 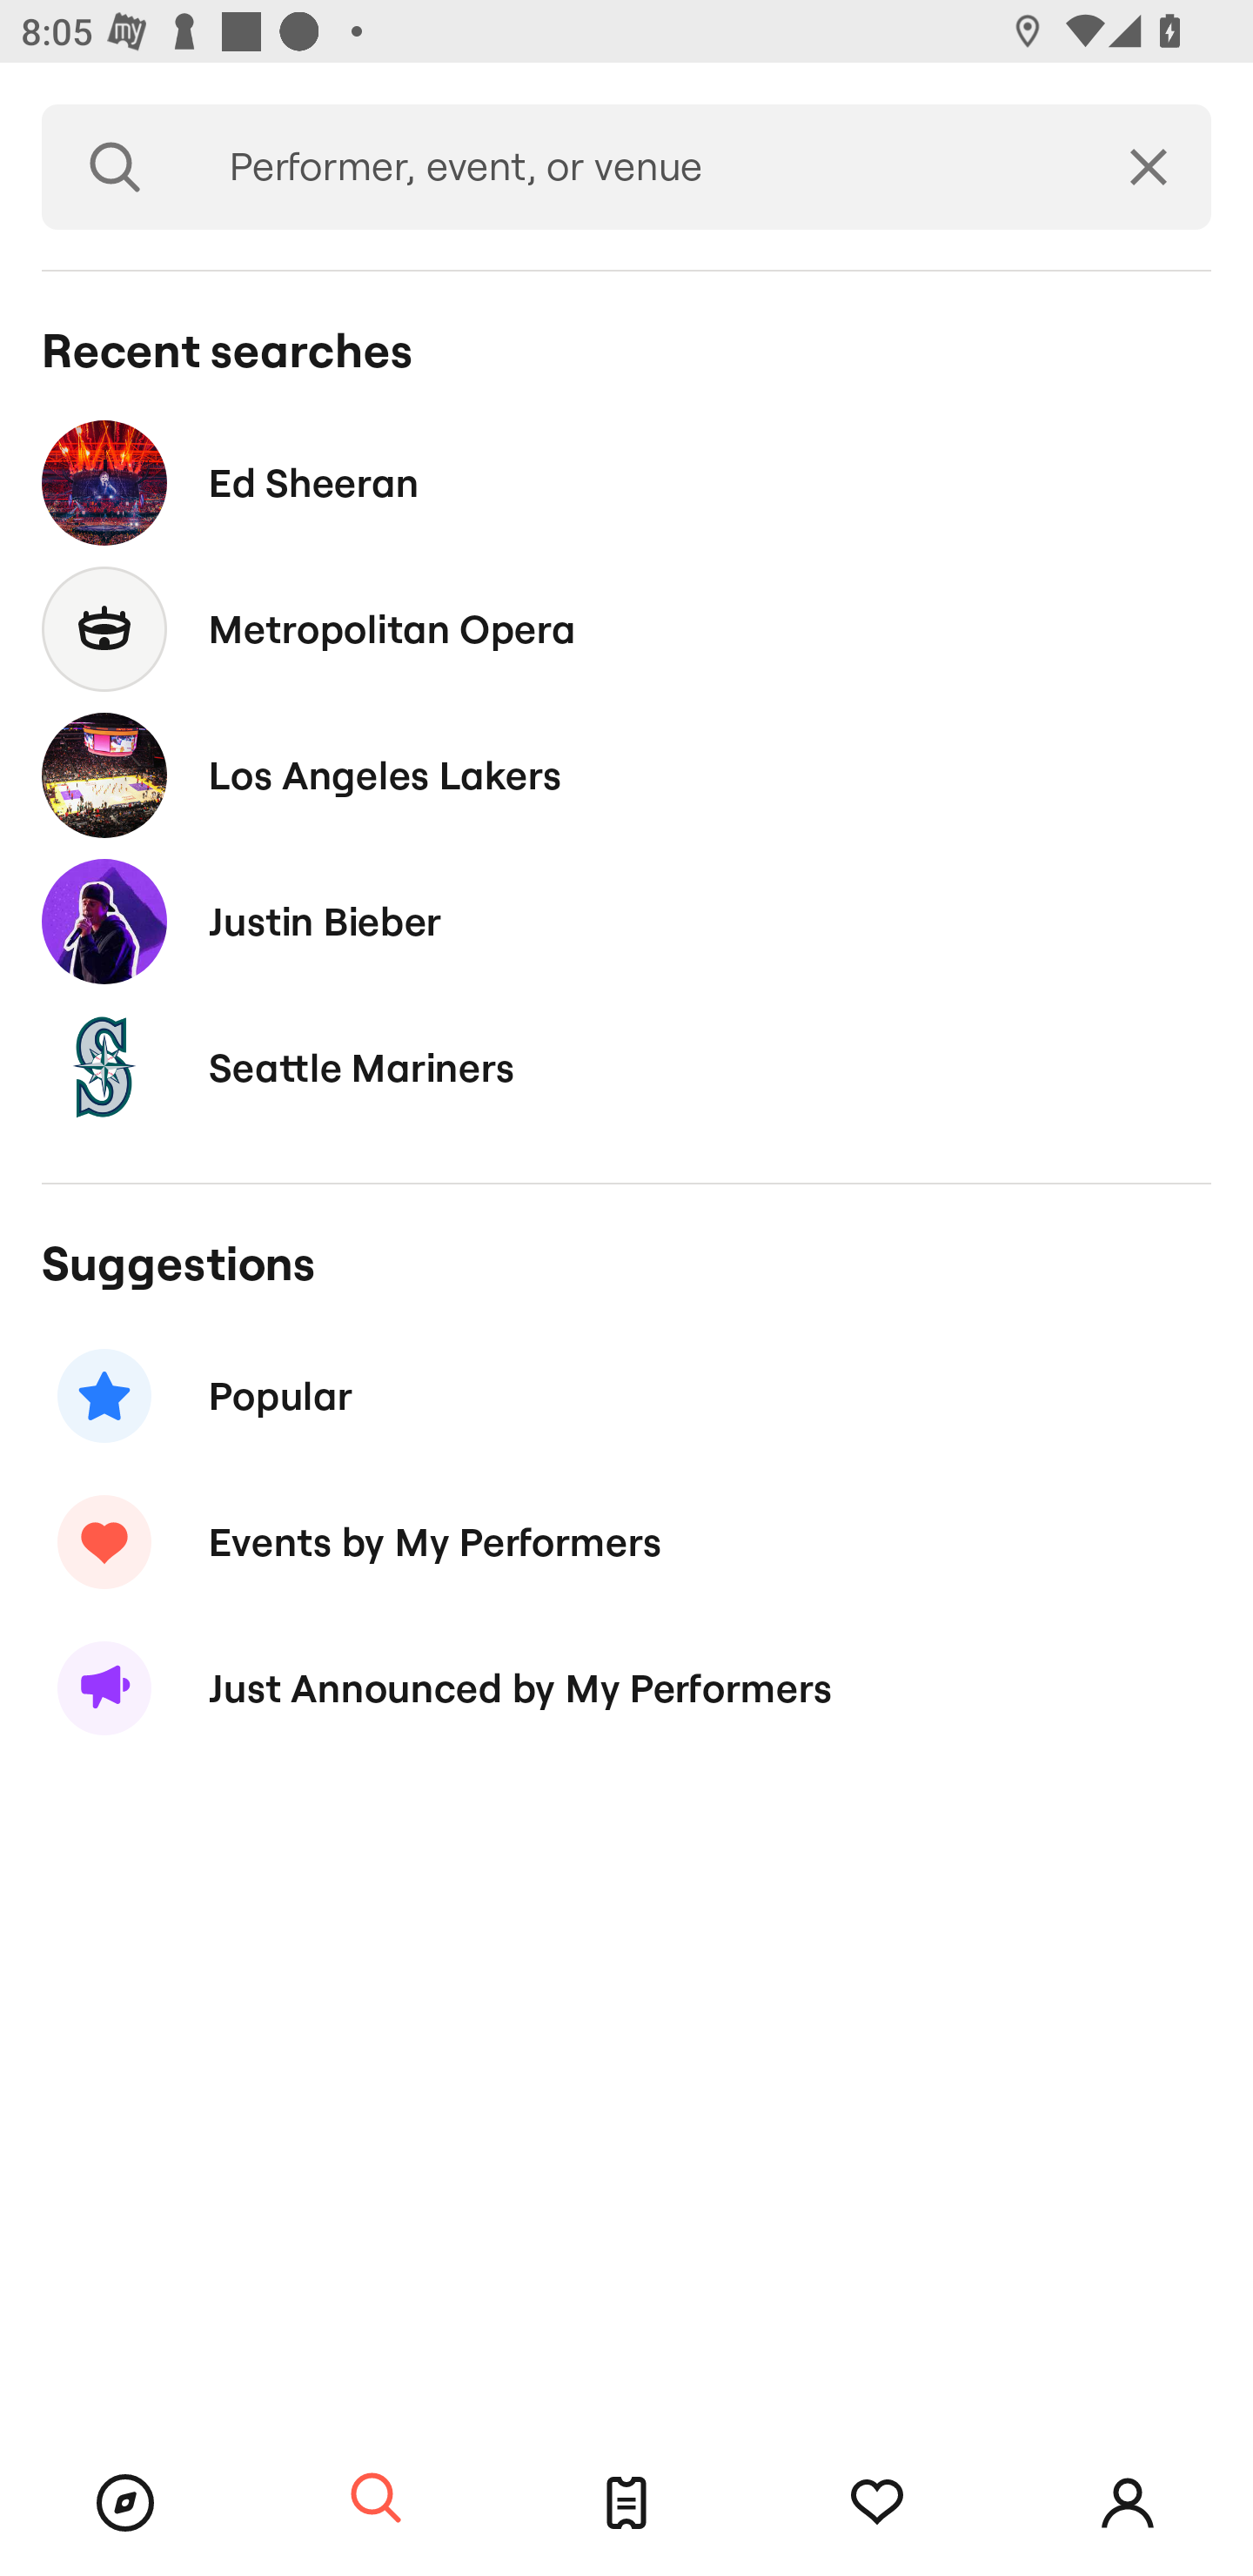 I want to click on Performer, event, or venue, so click(x=637, y=167).